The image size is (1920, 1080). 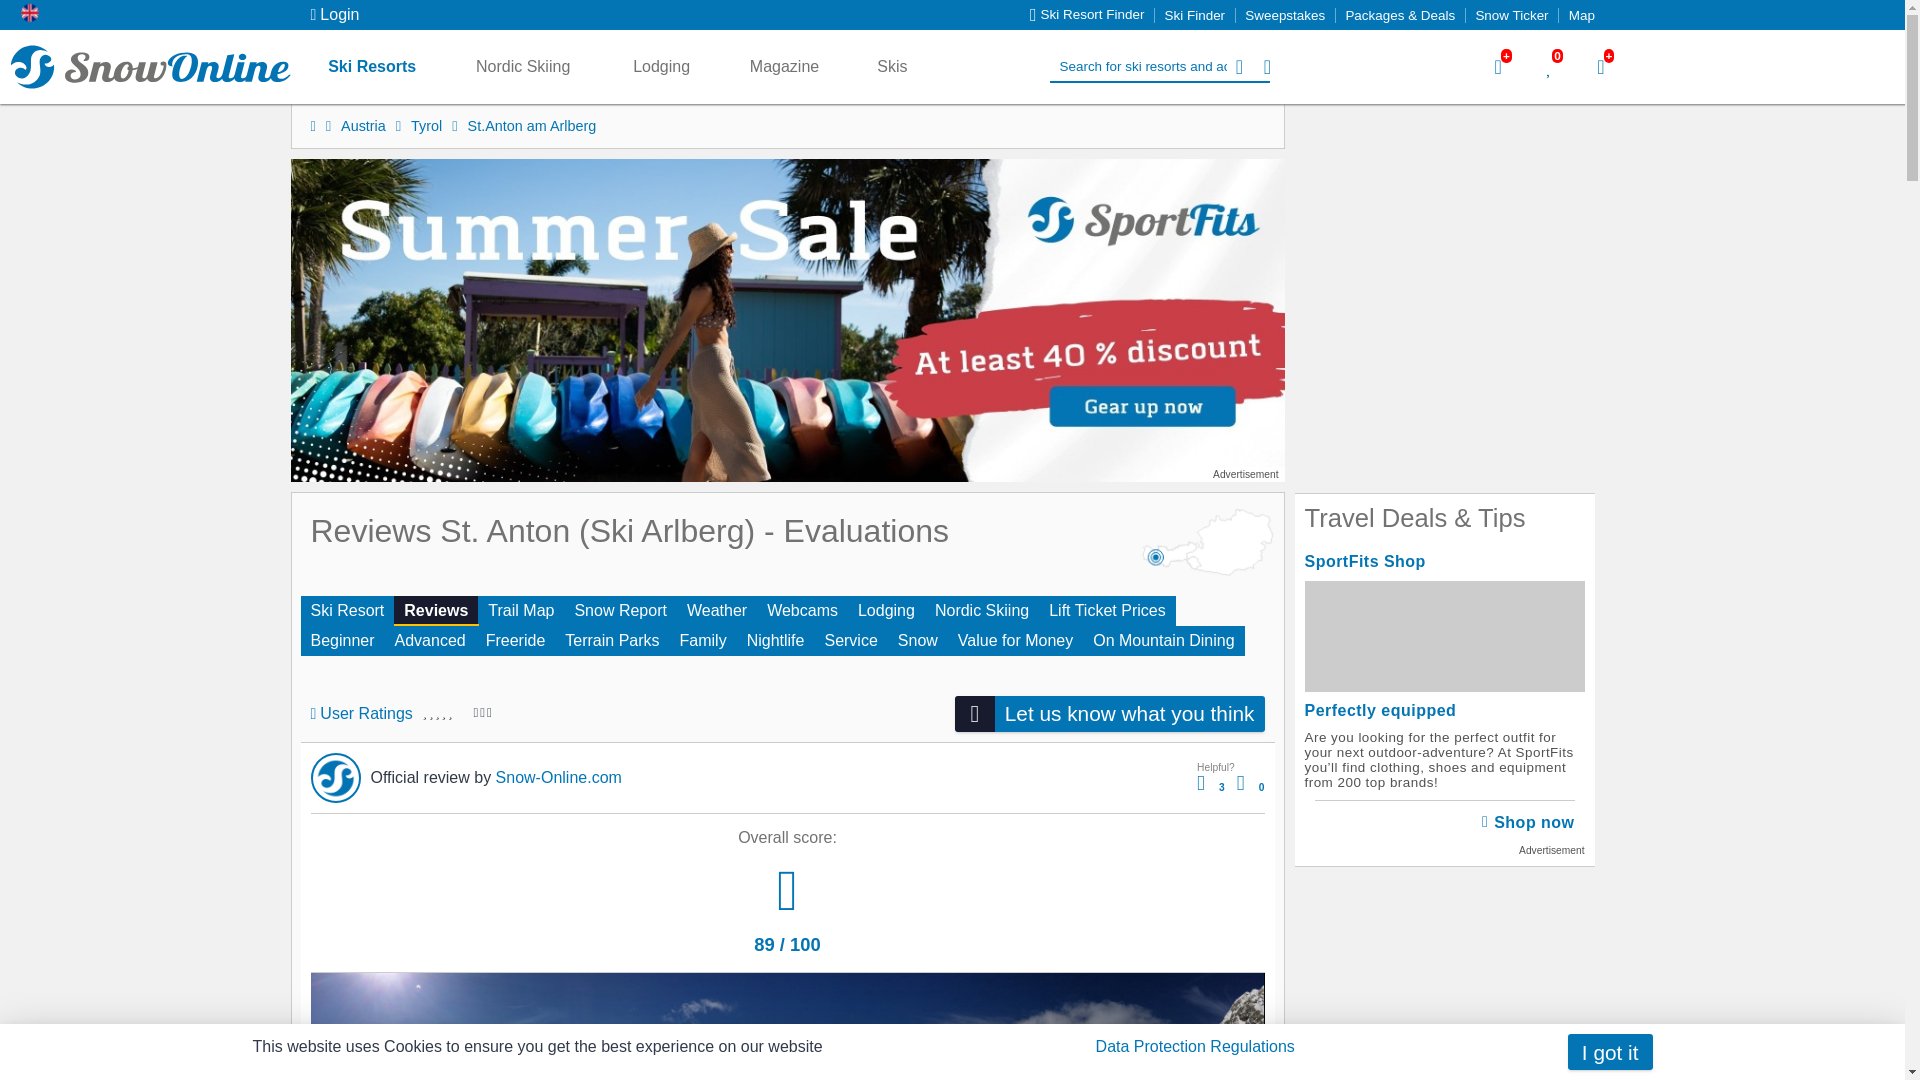 I want to click on Advanced, so click(x=430, y=640).